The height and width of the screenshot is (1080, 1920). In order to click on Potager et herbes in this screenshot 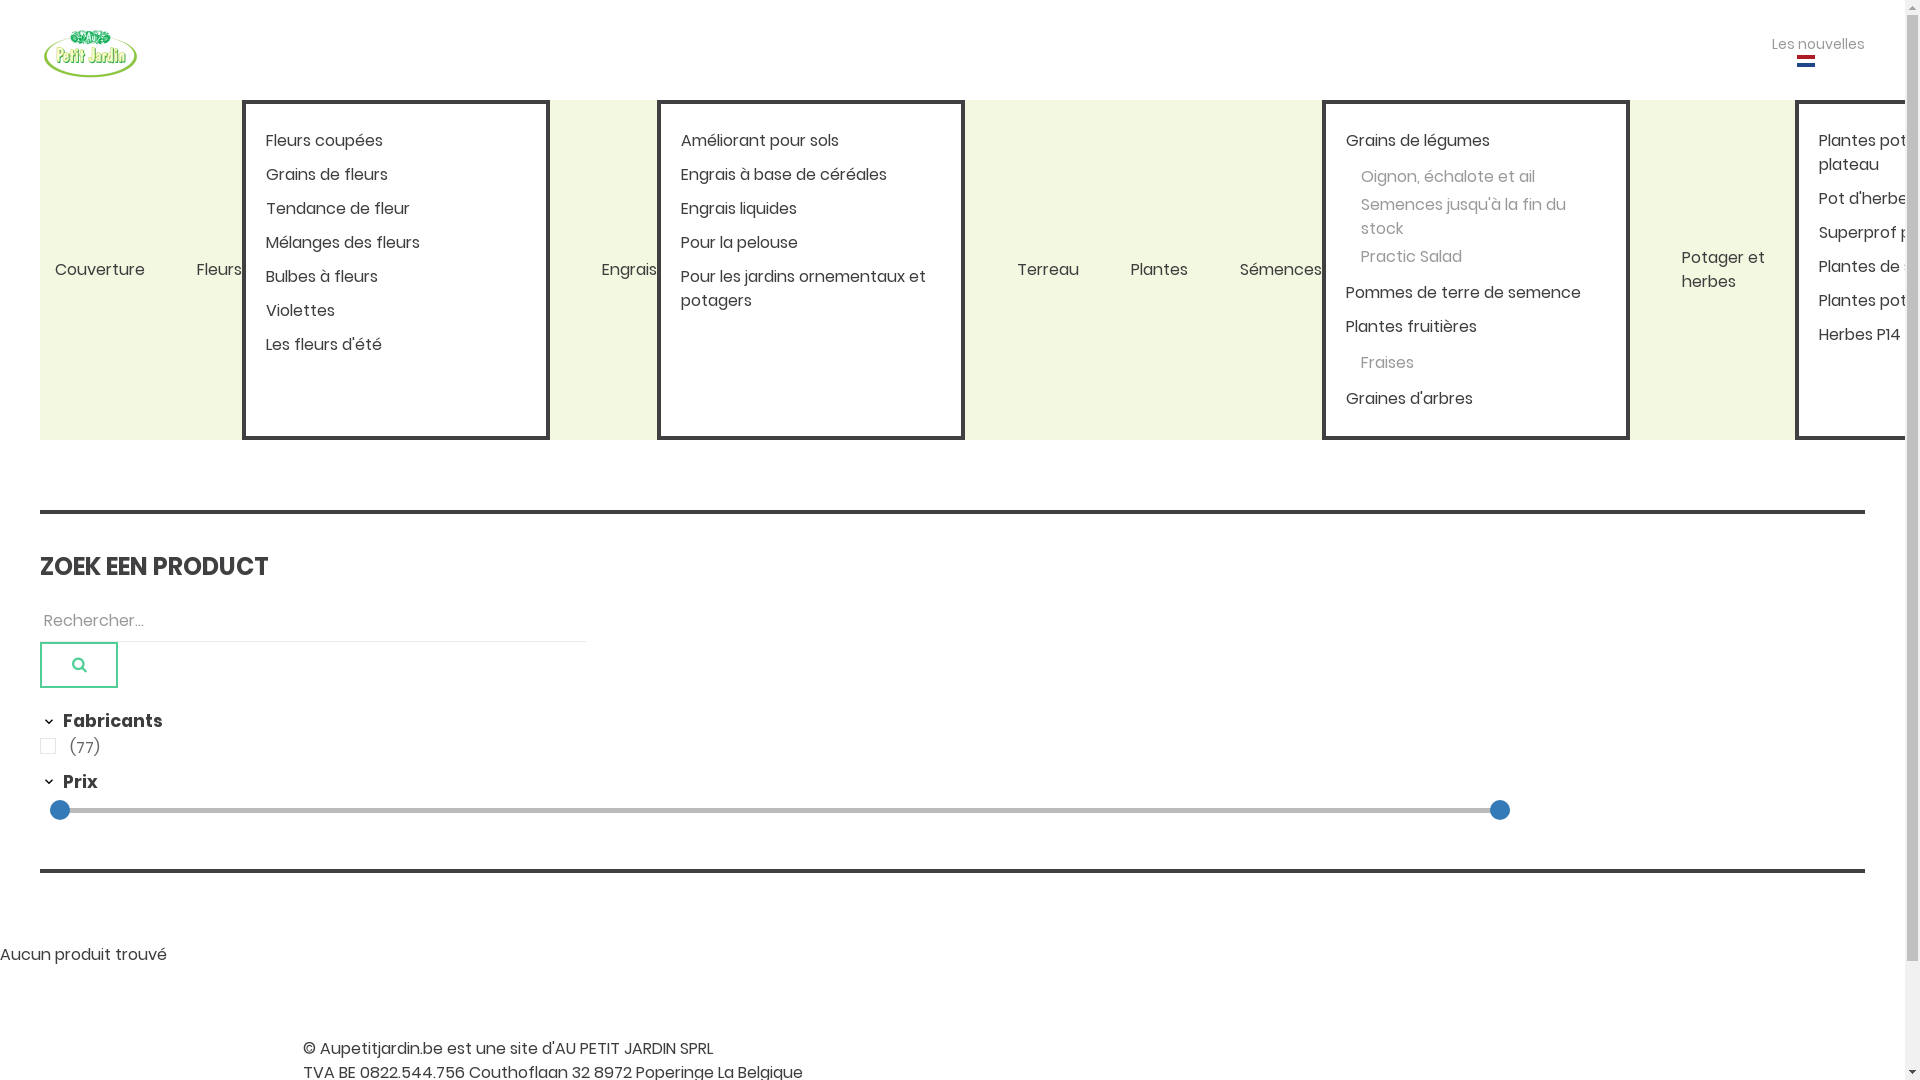, I will do `click(1738, 270)`.